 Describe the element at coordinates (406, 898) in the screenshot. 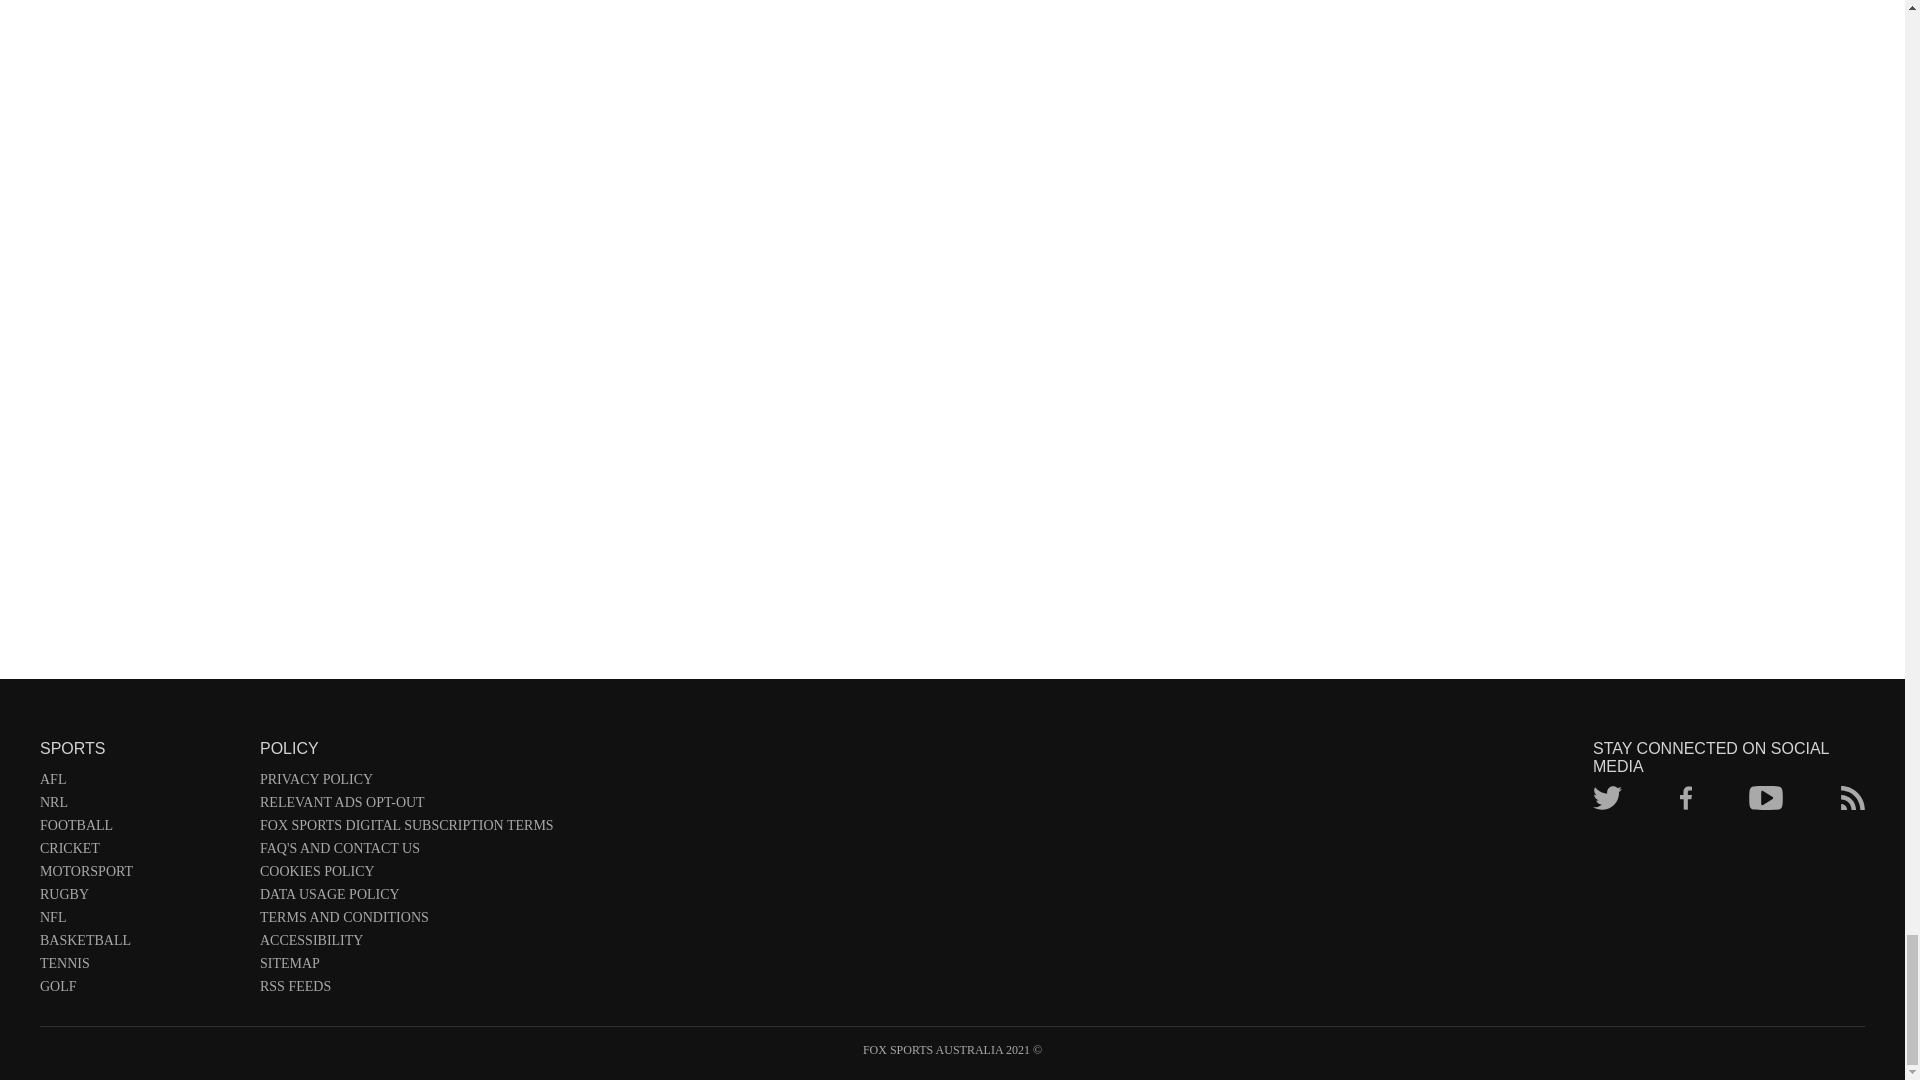

I see `DATA USAGE POLICY` at that location.